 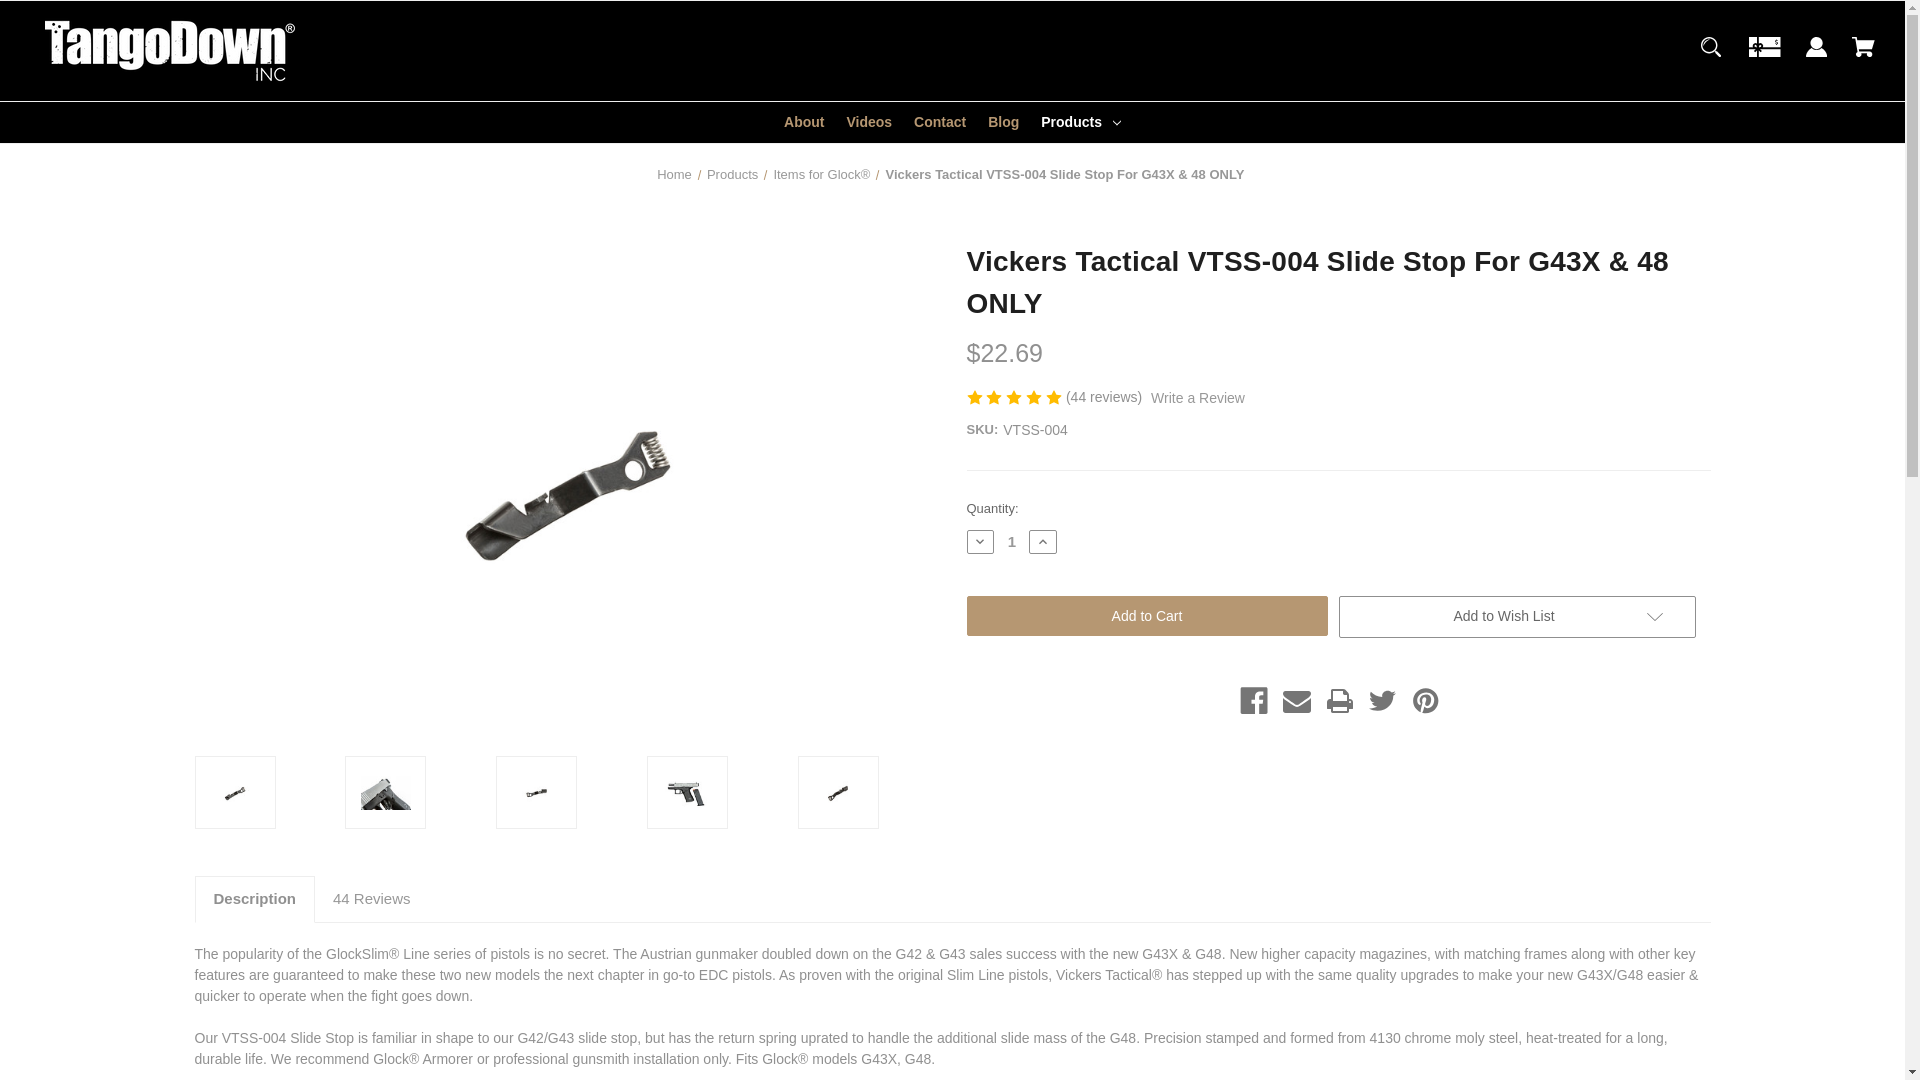 What do you see at coordinates (1710, 46) in the screenshot?
I see `MAGNIFYING GLASS IMAGE LARGE RED CIRCLE WITH A BLACK BORDER` at bounding box center [1710, 46].